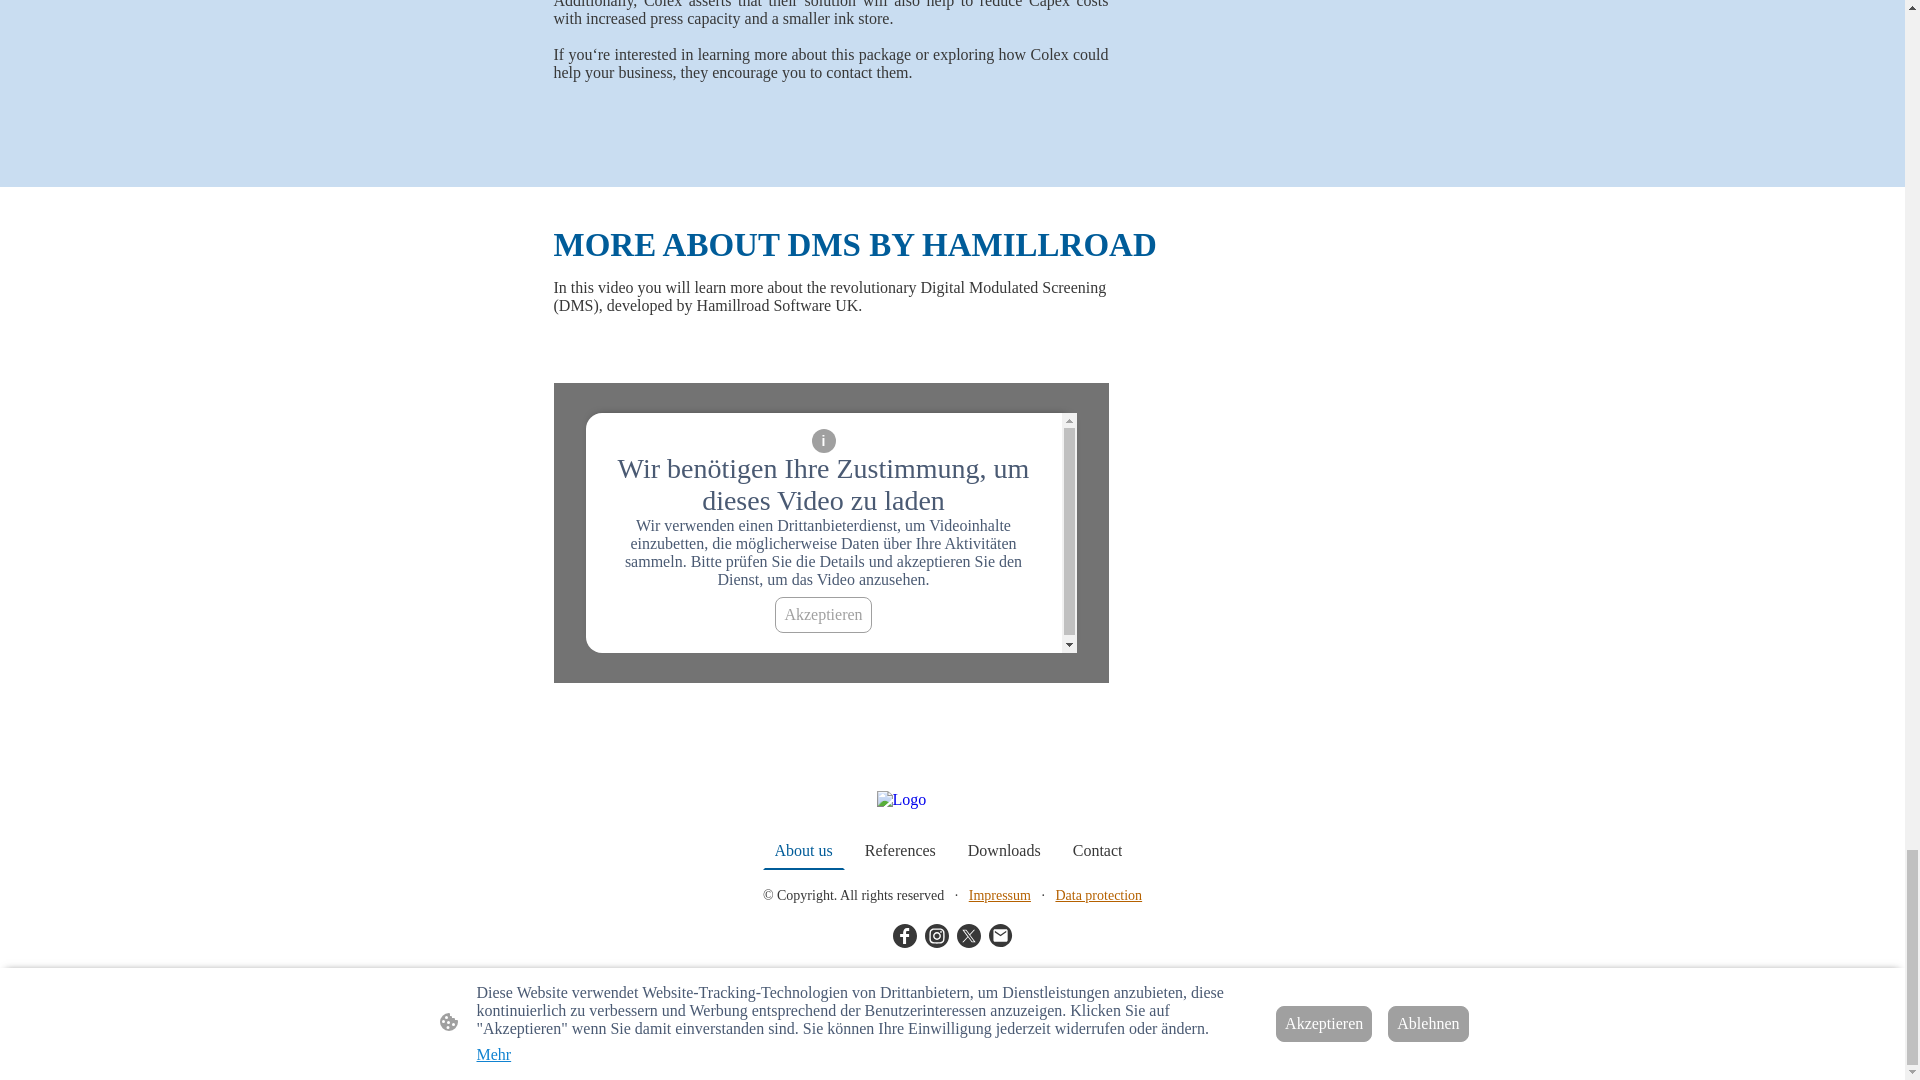 The image size is (1920, 1080). Describe the element at coordinates (1000, 894) in the screenshot. I see `Impressum` at that location.